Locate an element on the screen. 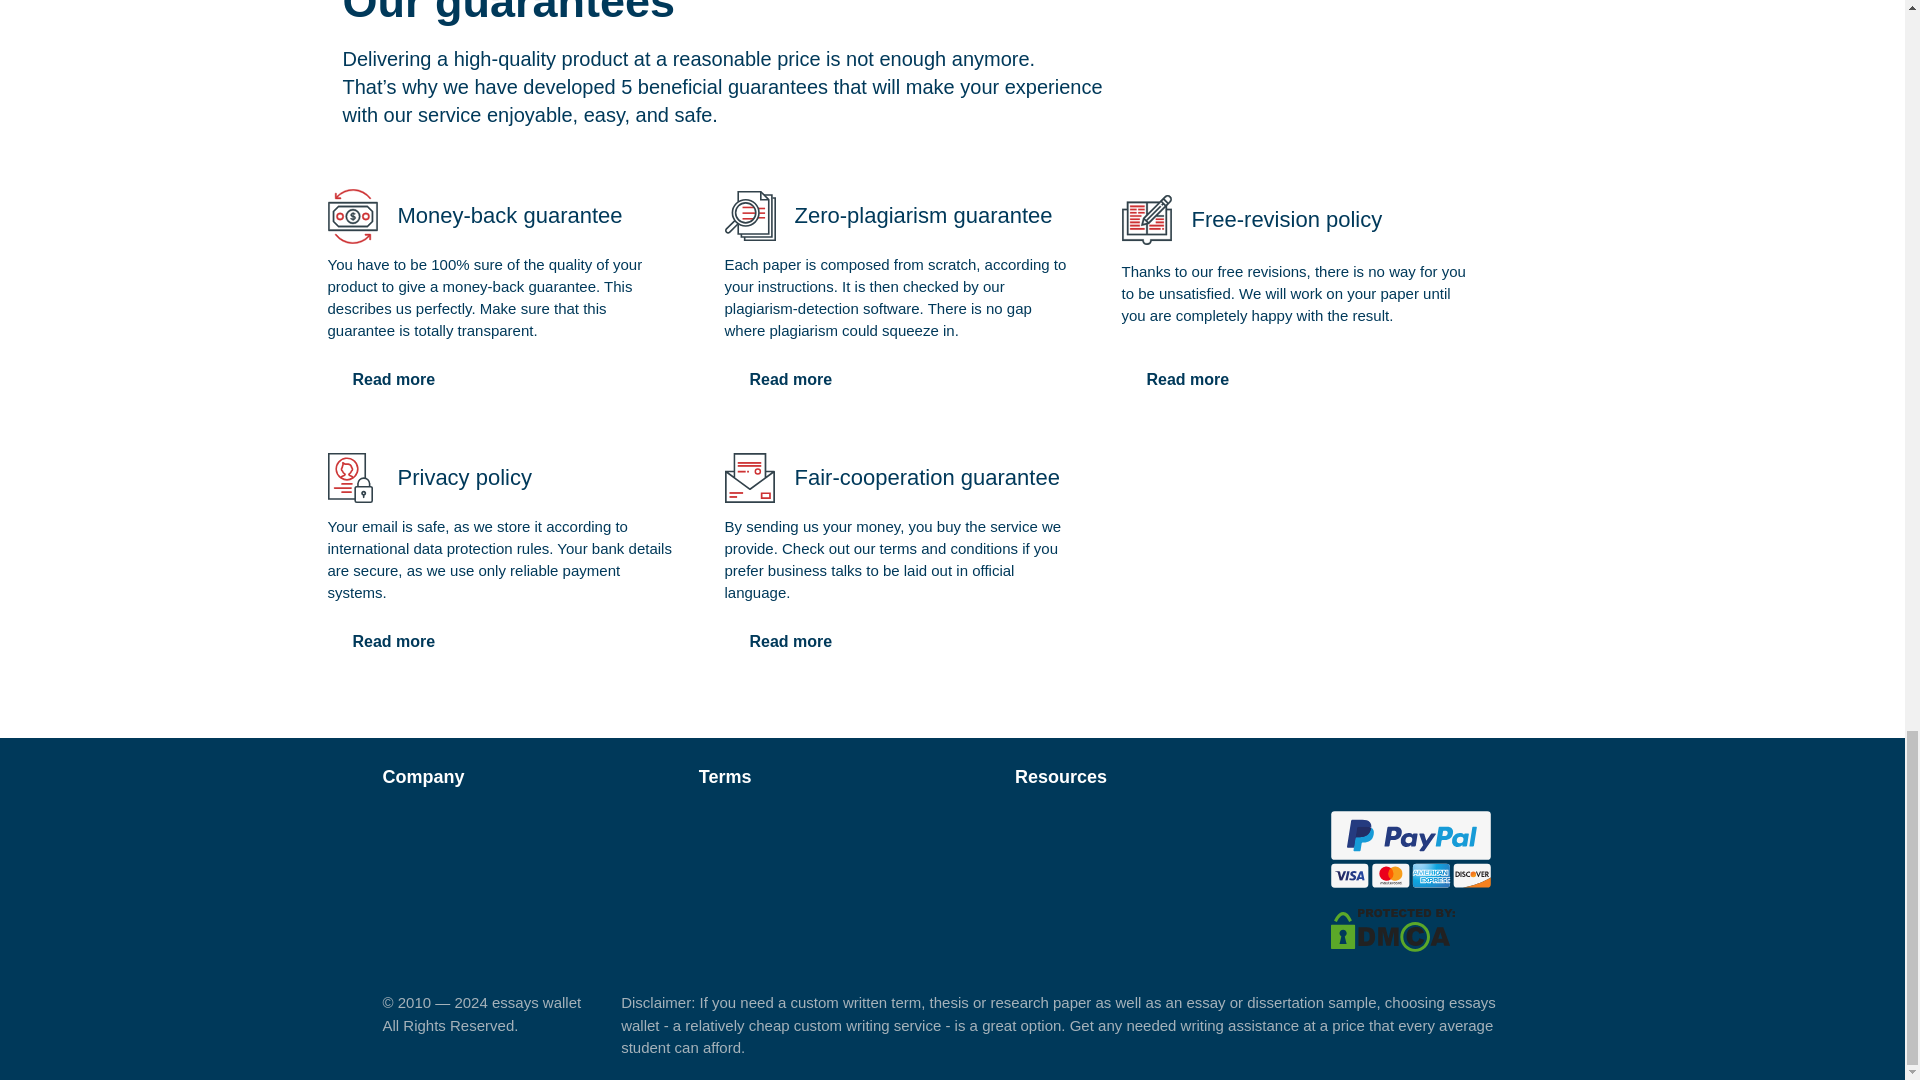 The width and height of the screenshot is (1920, 1080). Read more is located at coordinates (394, 642).